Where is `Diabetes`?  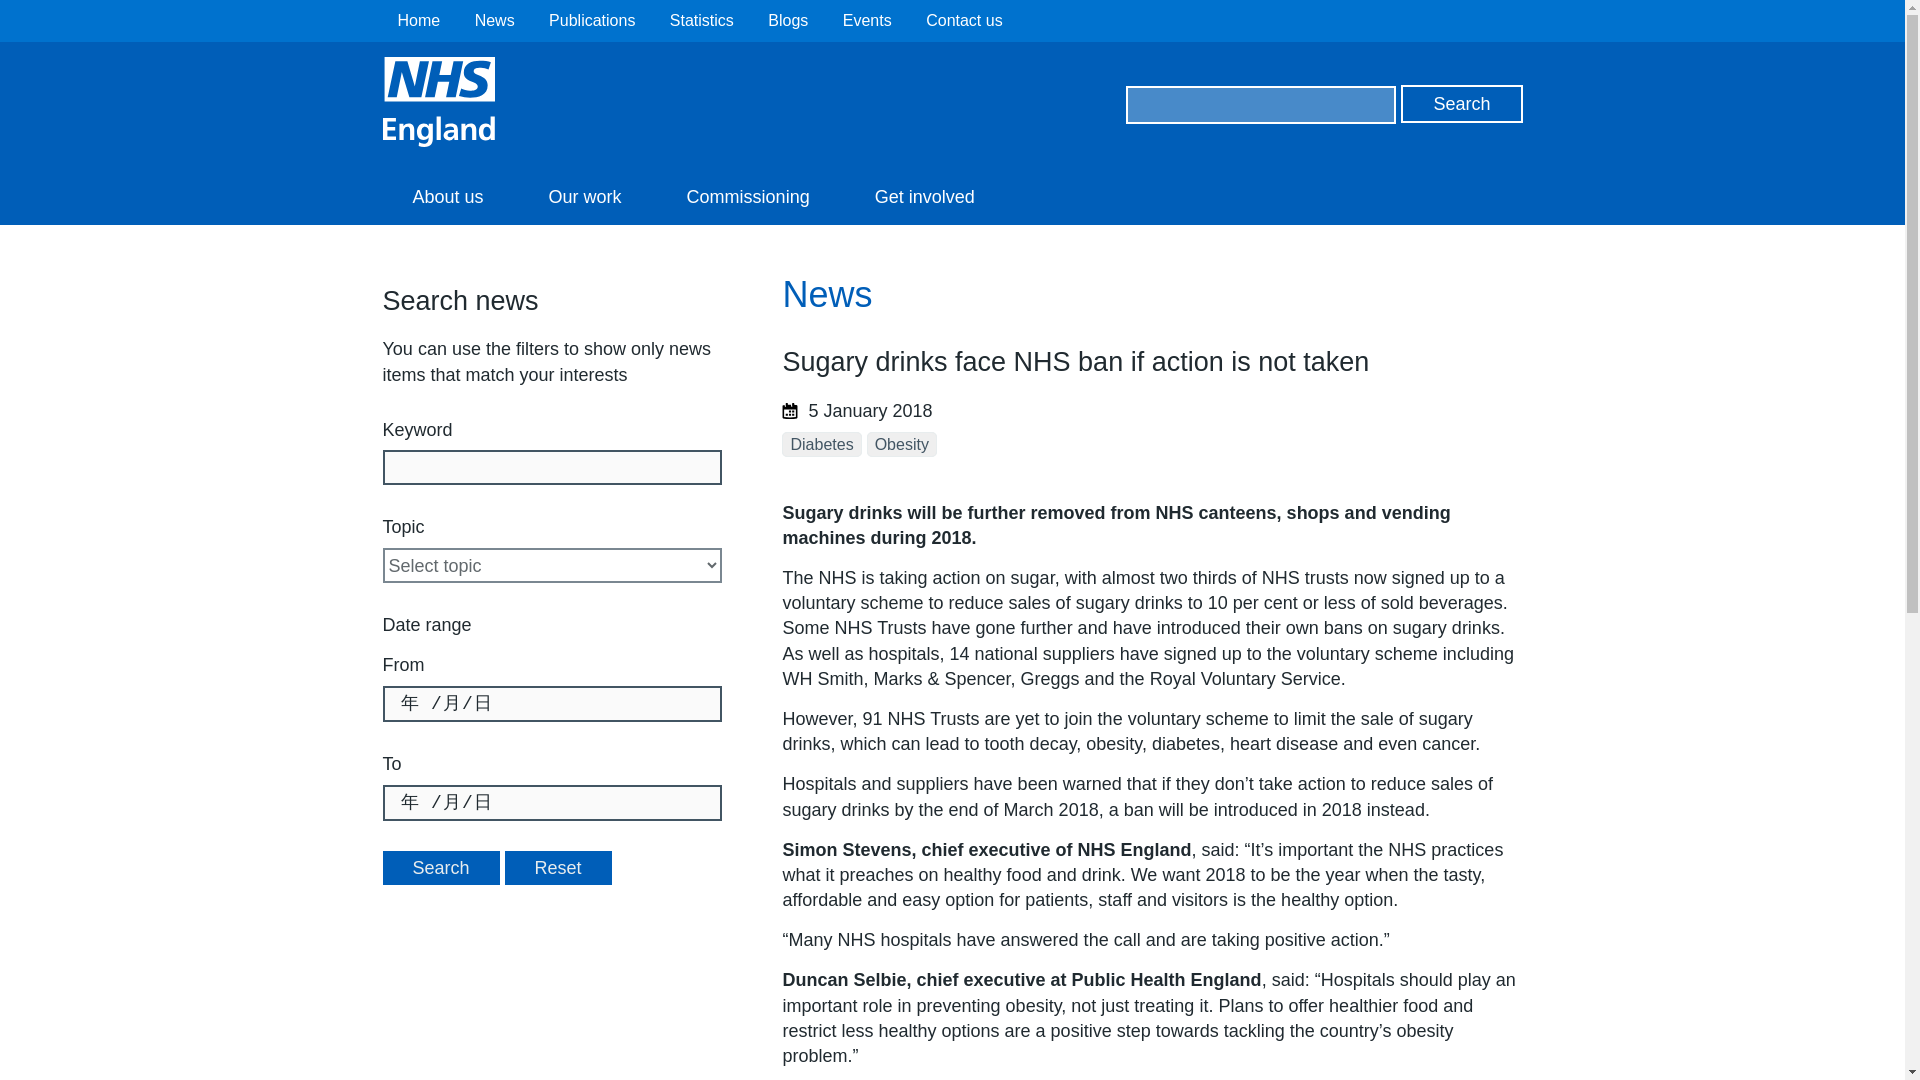
Diabetes is located at coordinates (820, 444).